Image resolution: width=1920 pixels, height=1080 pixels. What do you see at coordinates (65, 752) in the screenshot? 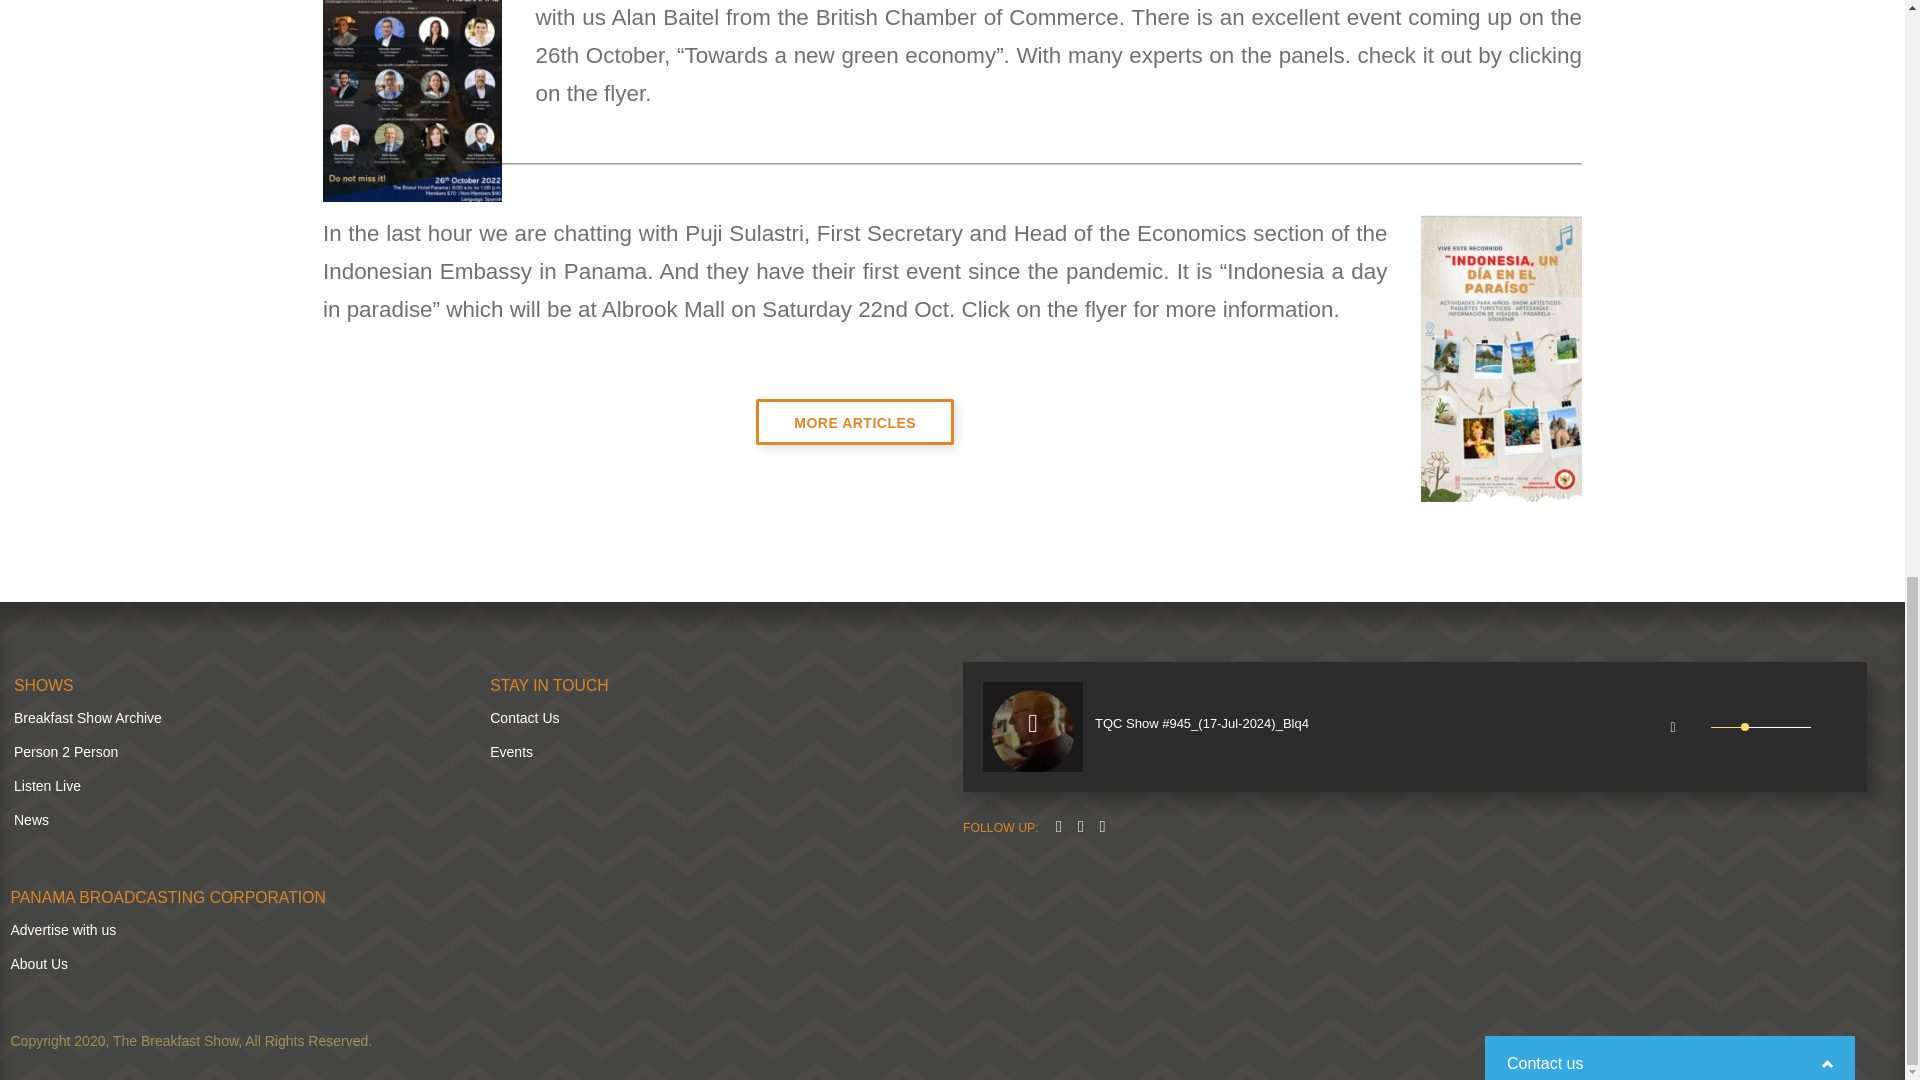
I see `Person 2 Person` at bounding box center [65, 752].